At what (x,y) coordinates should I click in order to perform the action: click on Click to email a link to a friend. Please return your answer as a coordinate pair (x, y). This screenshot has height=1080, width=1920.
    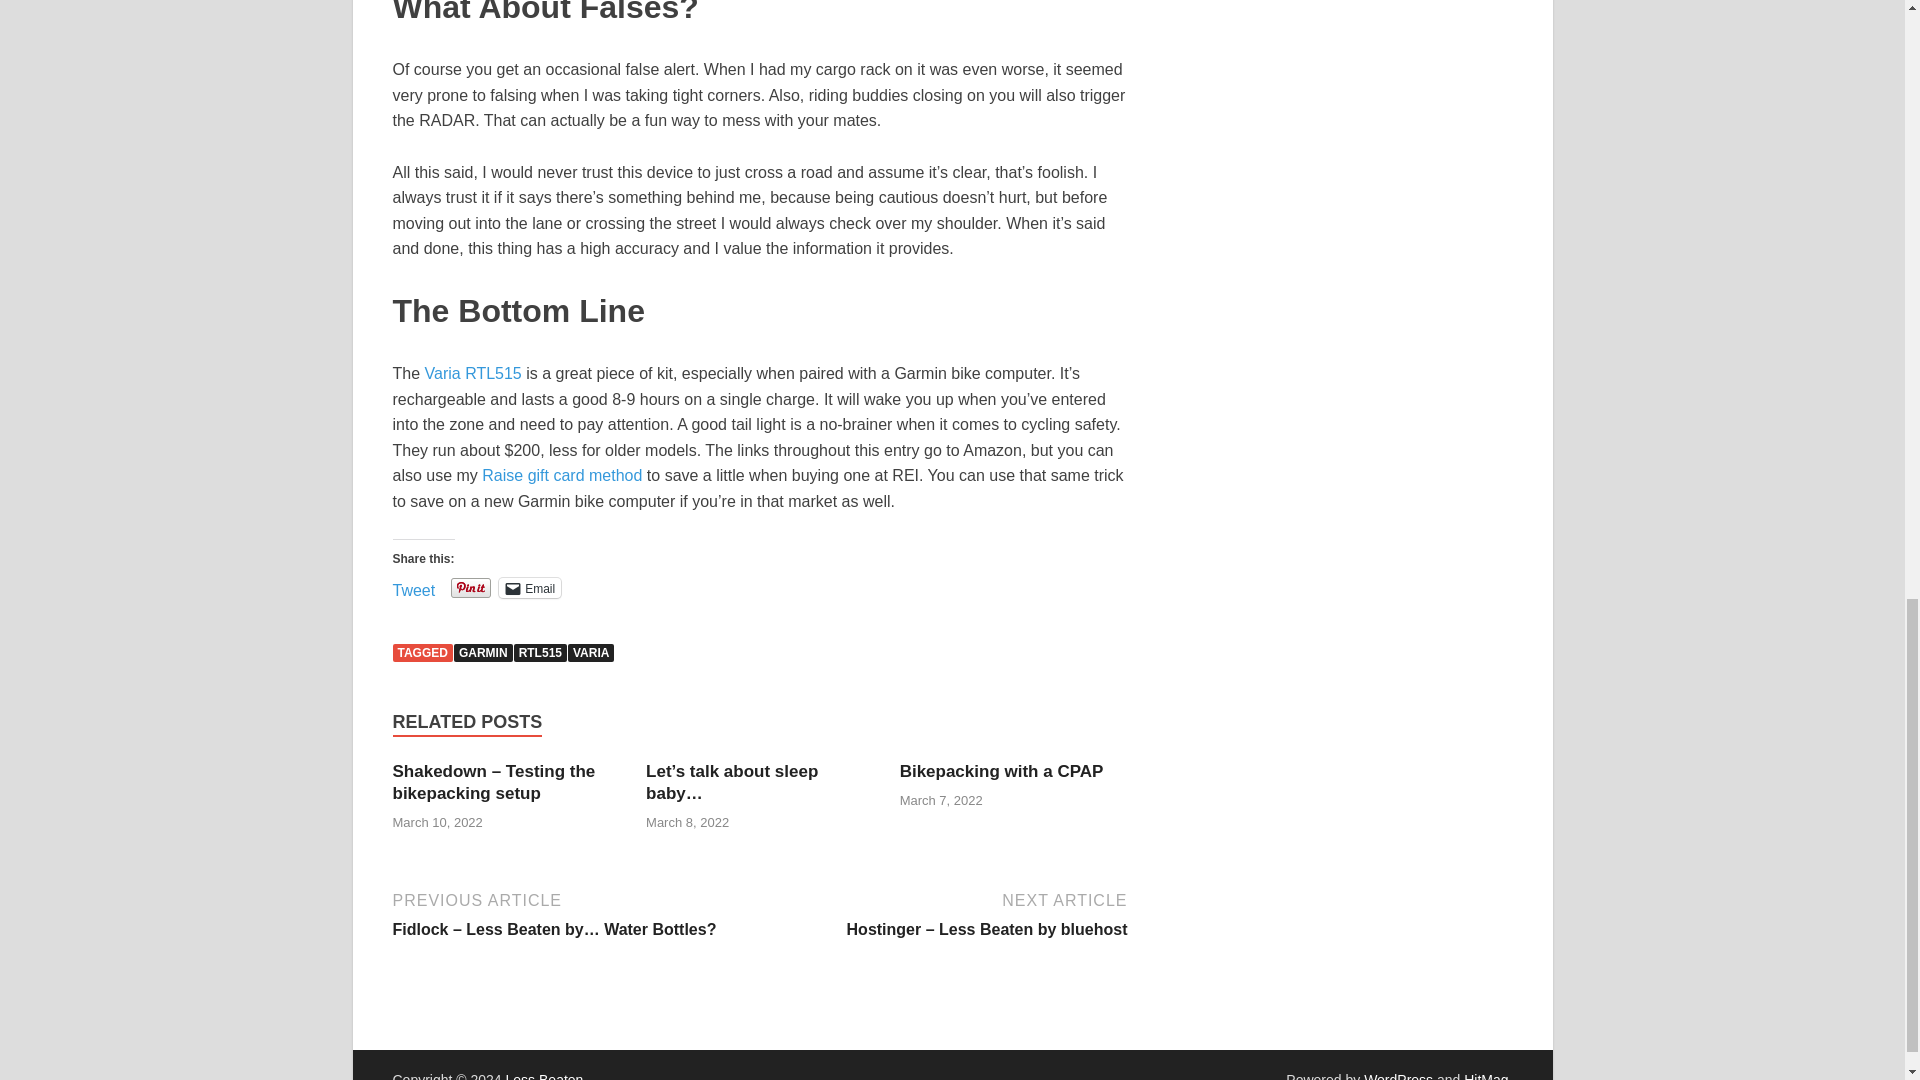
    Looking at the image, I should click on (530, 588).